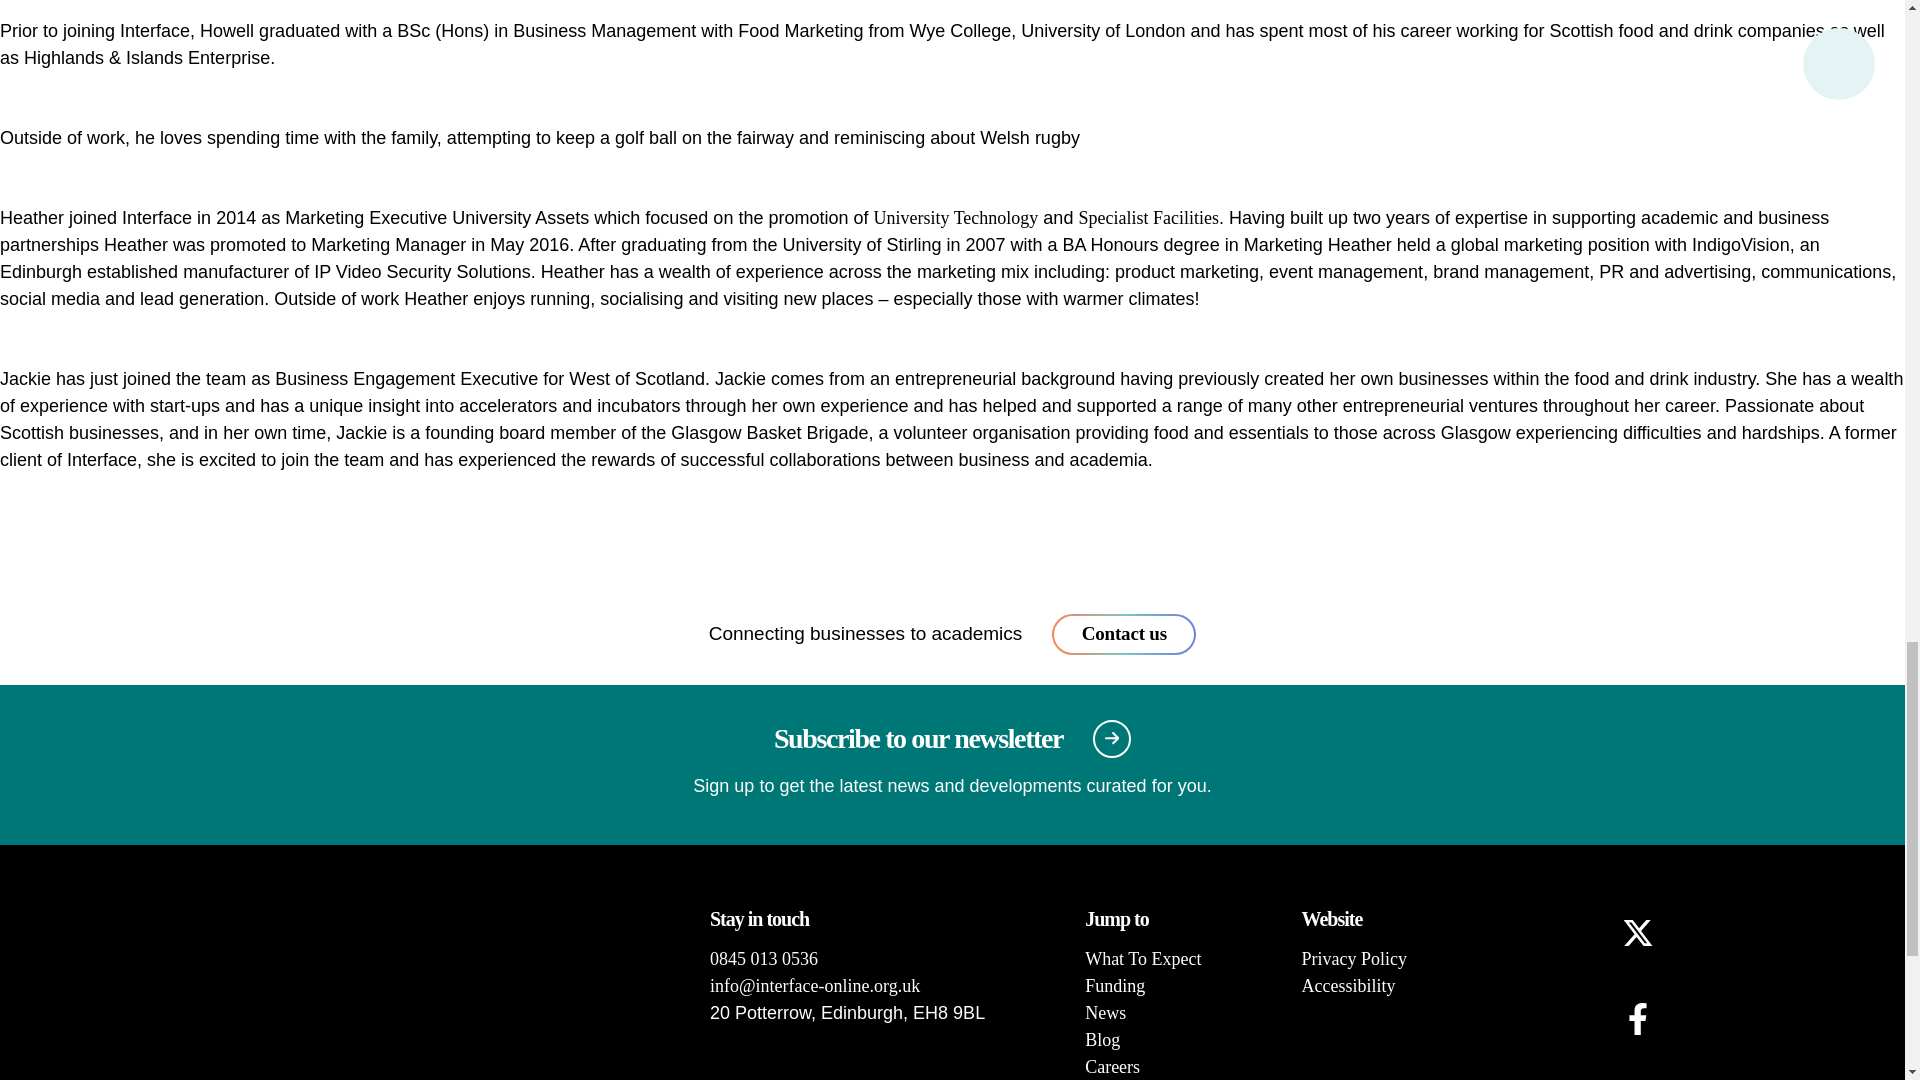 The width and height of the screenshot is (1920, 1080). What do you see at coordinates (1104, 1012) in the screenshot?
I see `News` at bounding box center [1104, 1012].